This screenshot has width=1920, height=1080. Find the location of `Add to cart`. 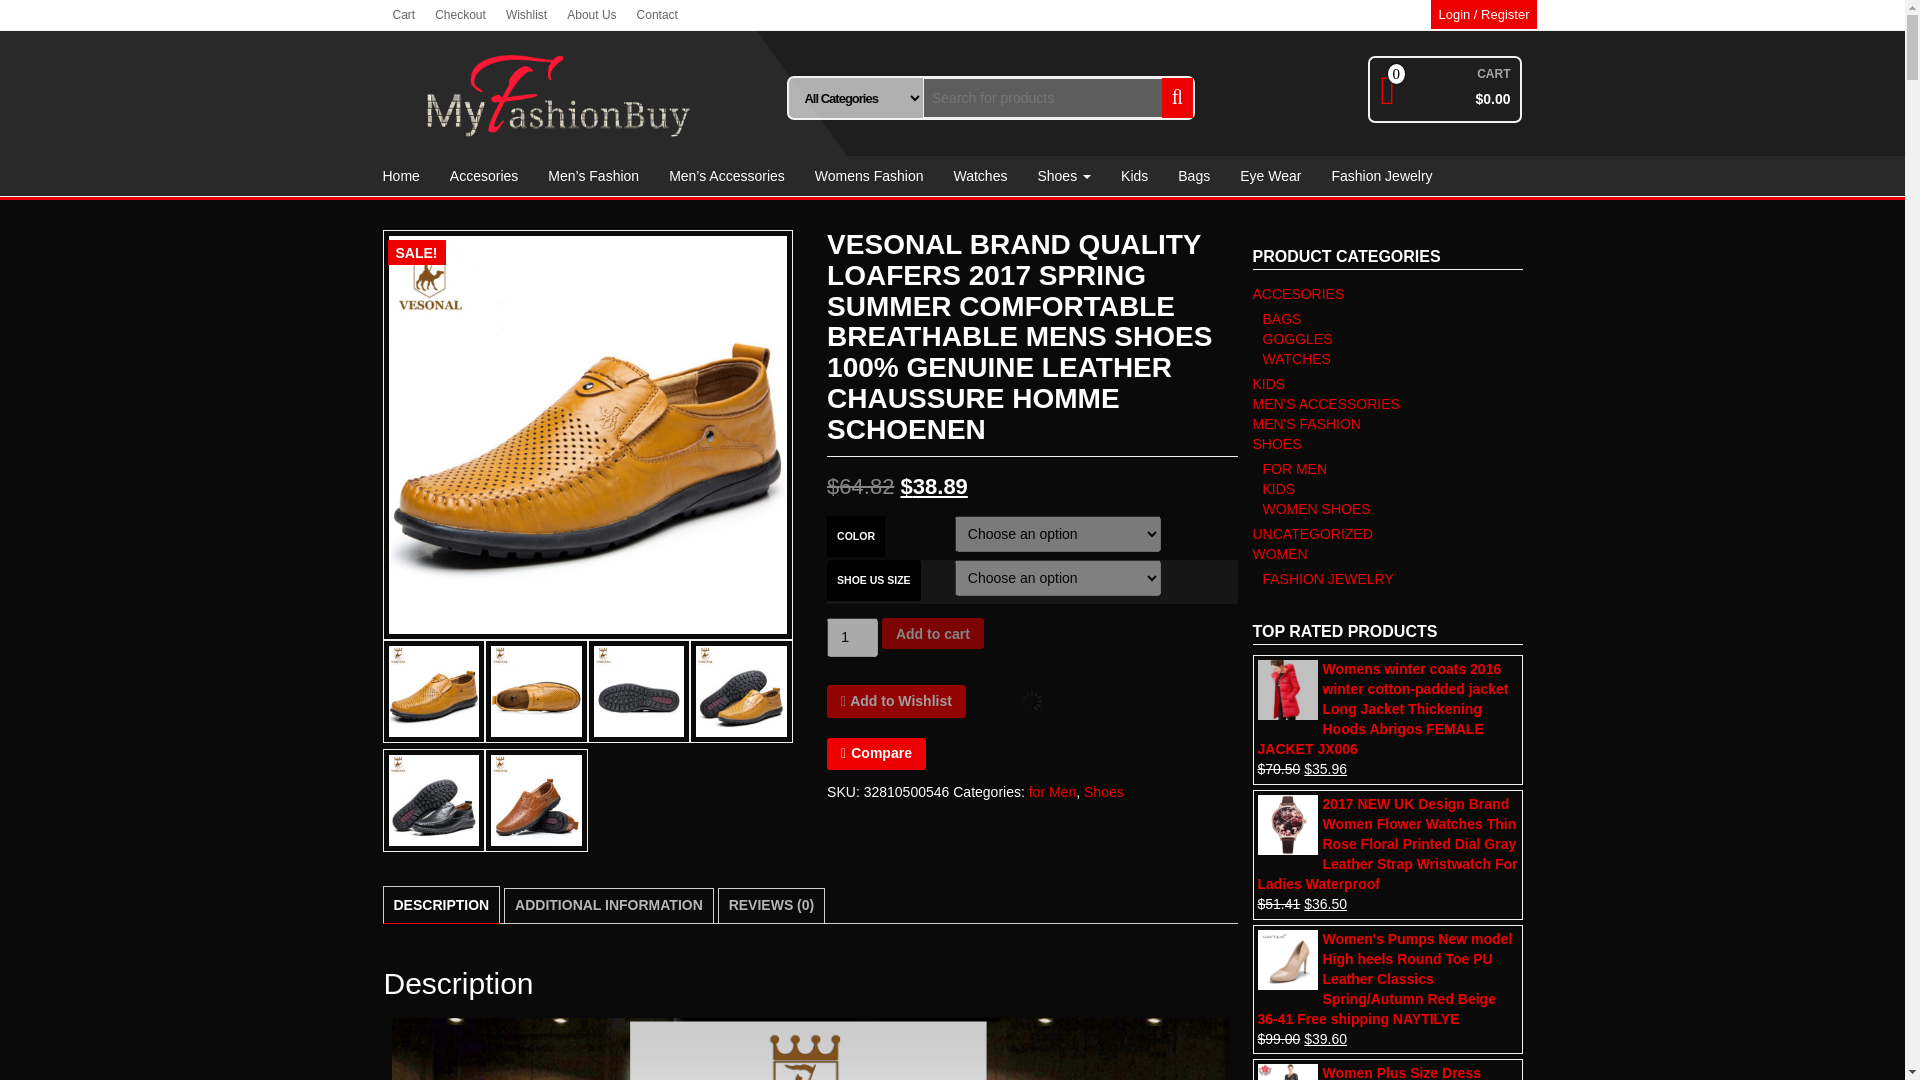

Add to cart is located at coordinates (932, 633).